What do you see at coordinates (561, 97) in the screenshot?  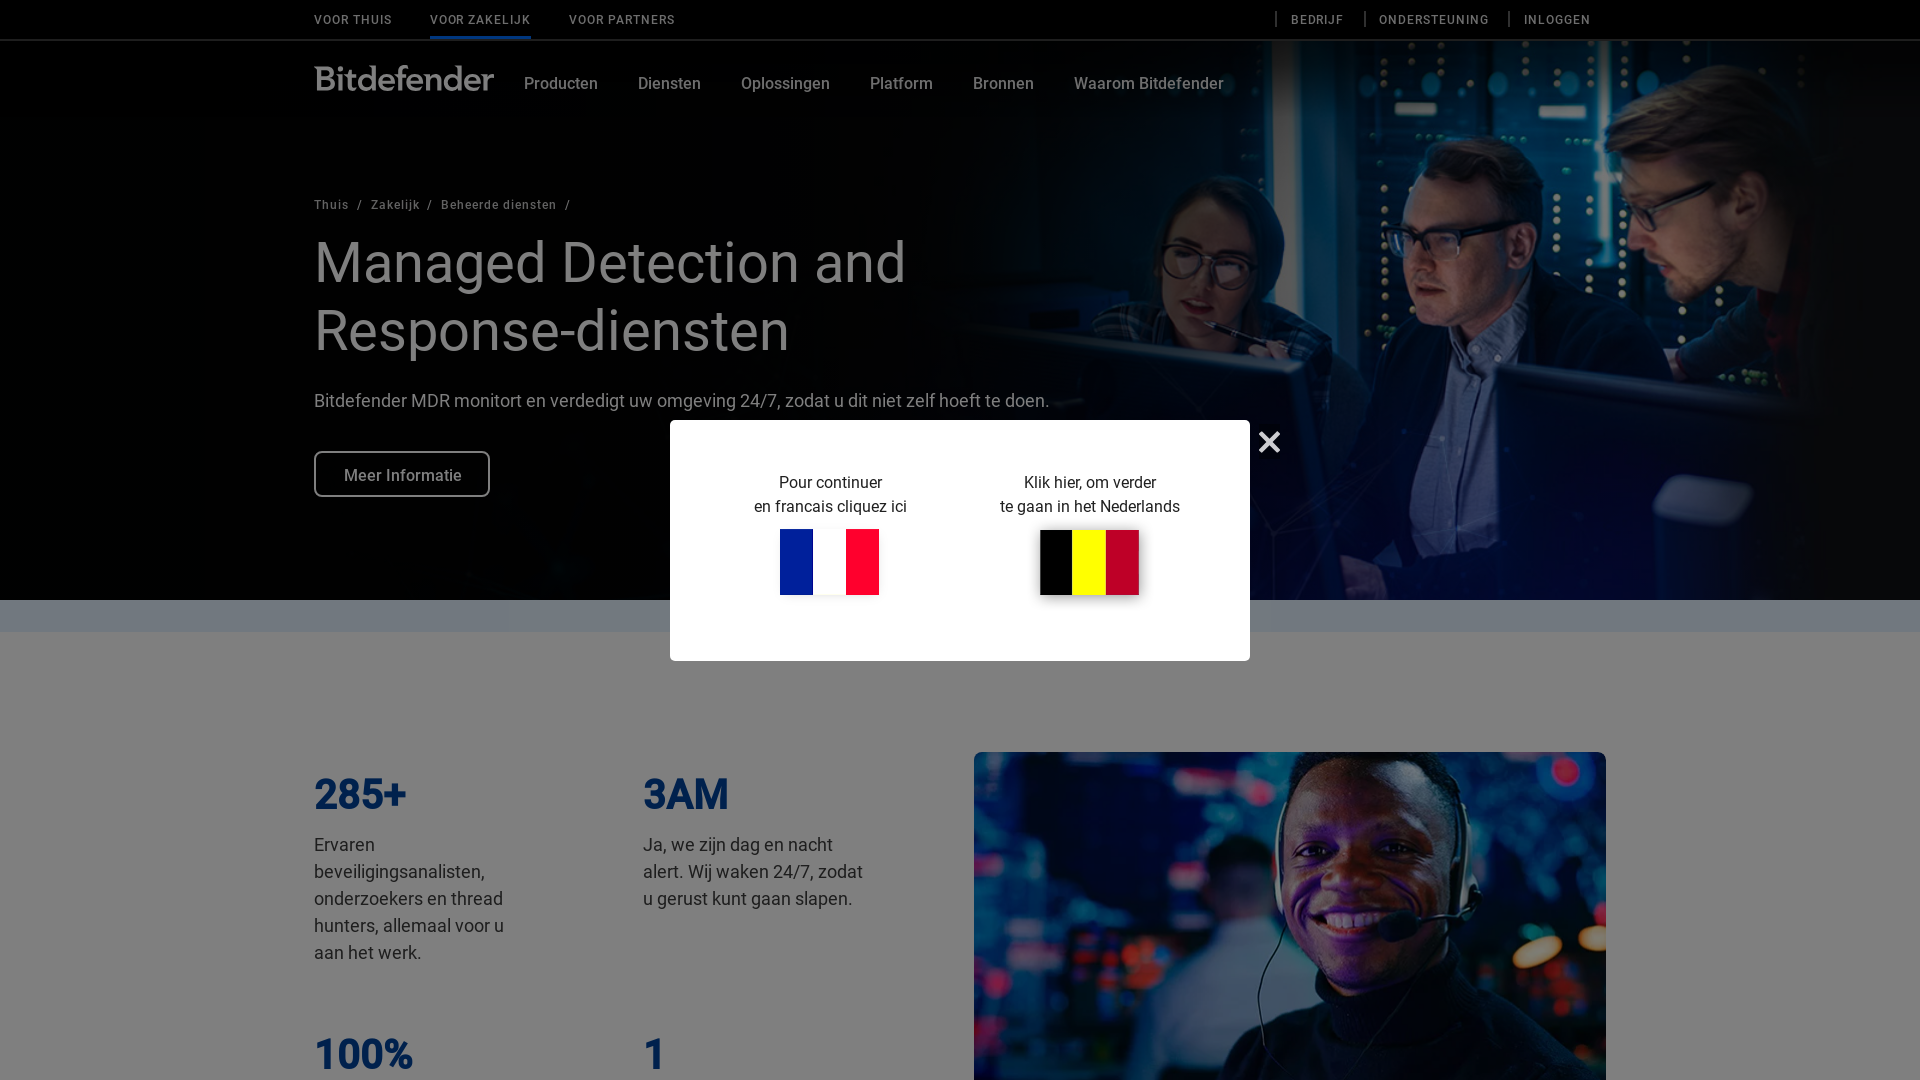 I see `Producten` at bounding box center [561, 97].